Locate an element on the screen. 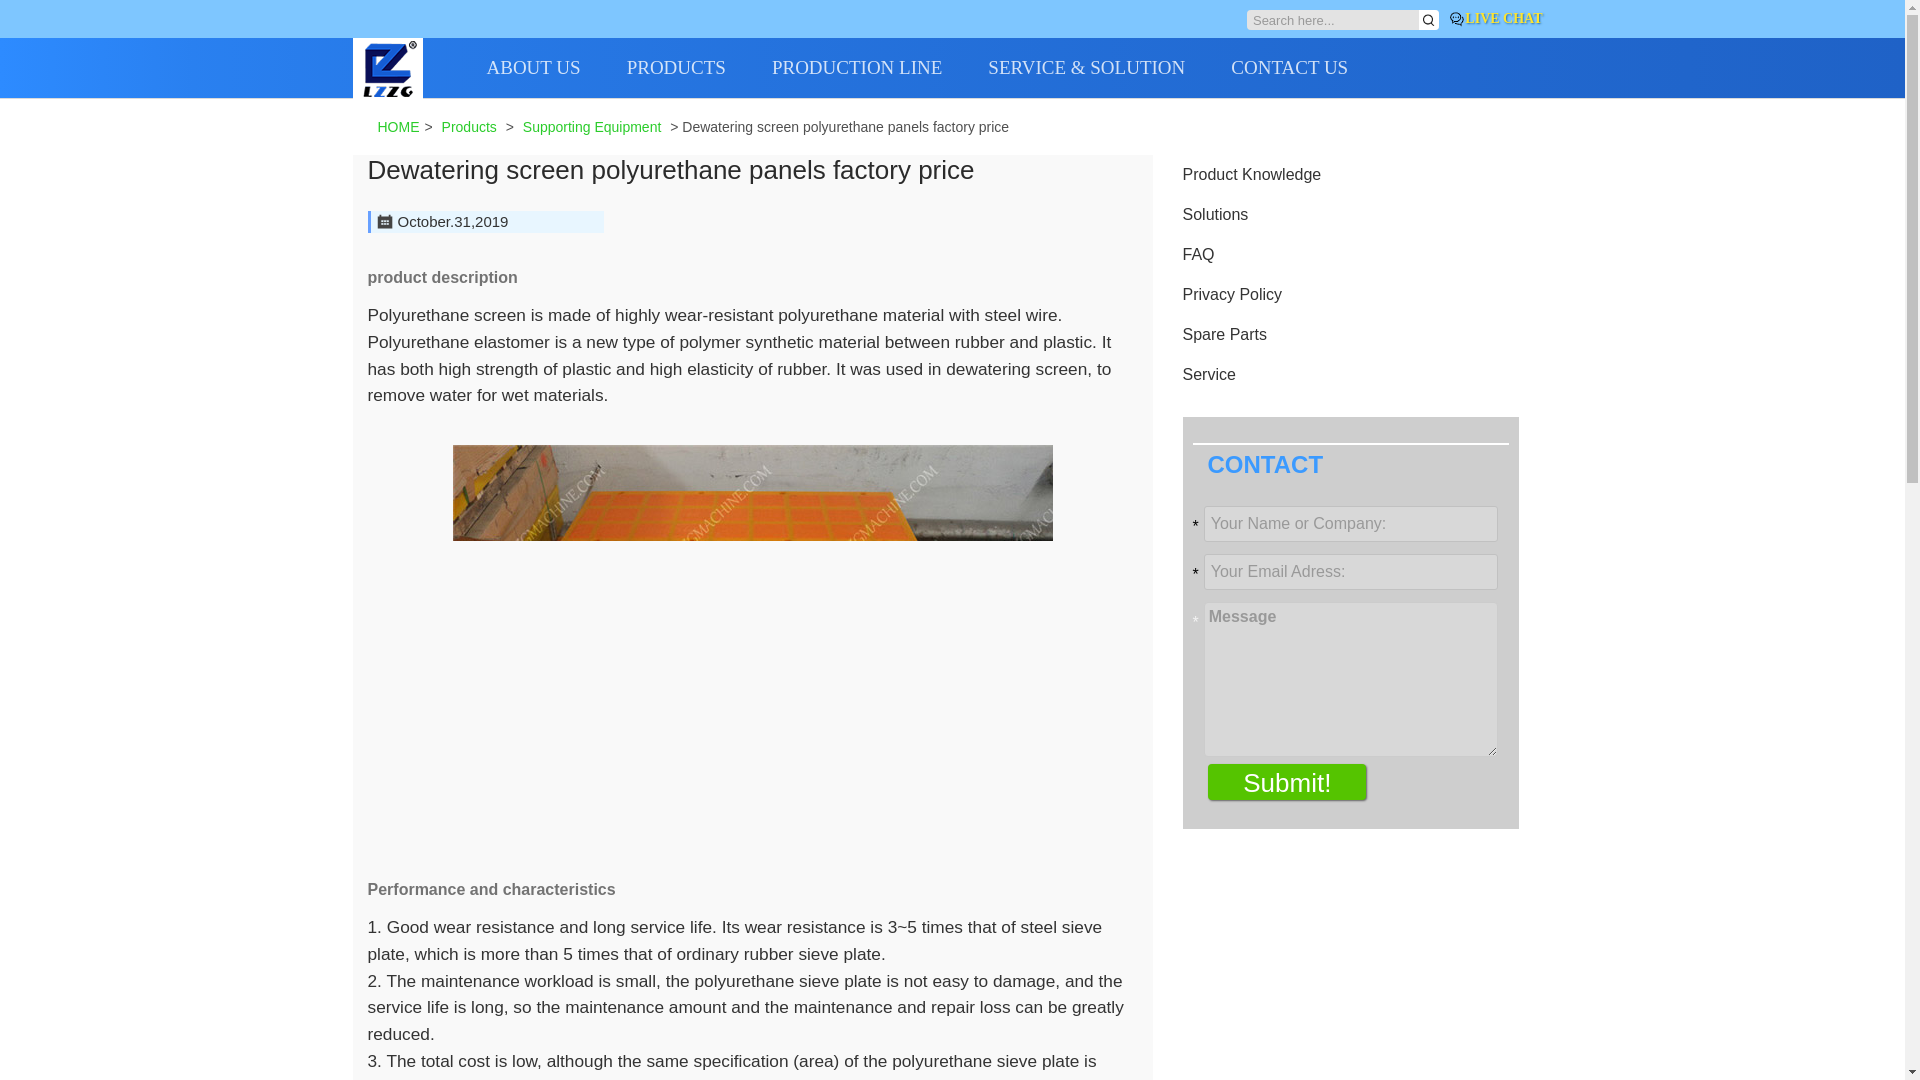 This screenshot has height=1080, width=1920. Service is located at coordinates (1208, 374).